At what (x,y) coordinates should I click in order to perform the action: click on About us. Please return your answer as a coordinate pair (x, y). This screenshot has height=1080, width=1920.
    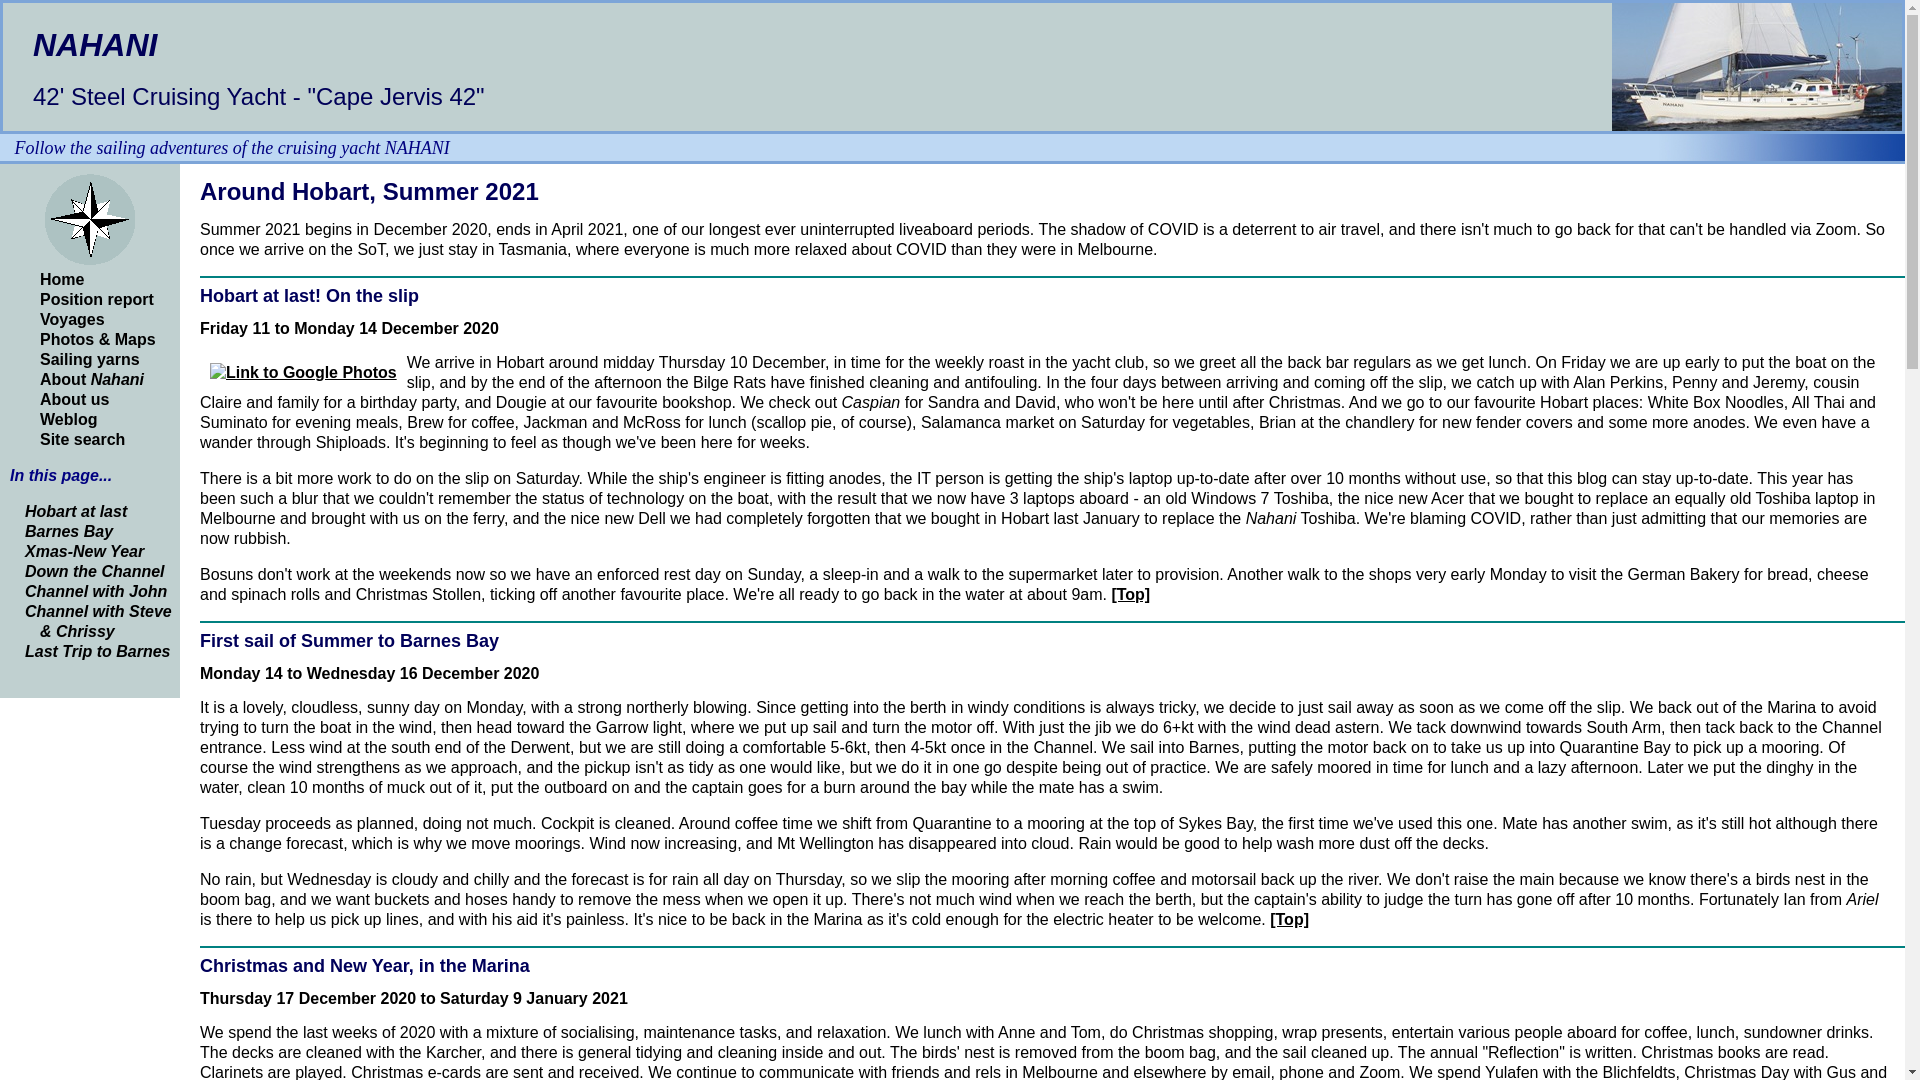
    Looking at the image, I should click on (74, 400).